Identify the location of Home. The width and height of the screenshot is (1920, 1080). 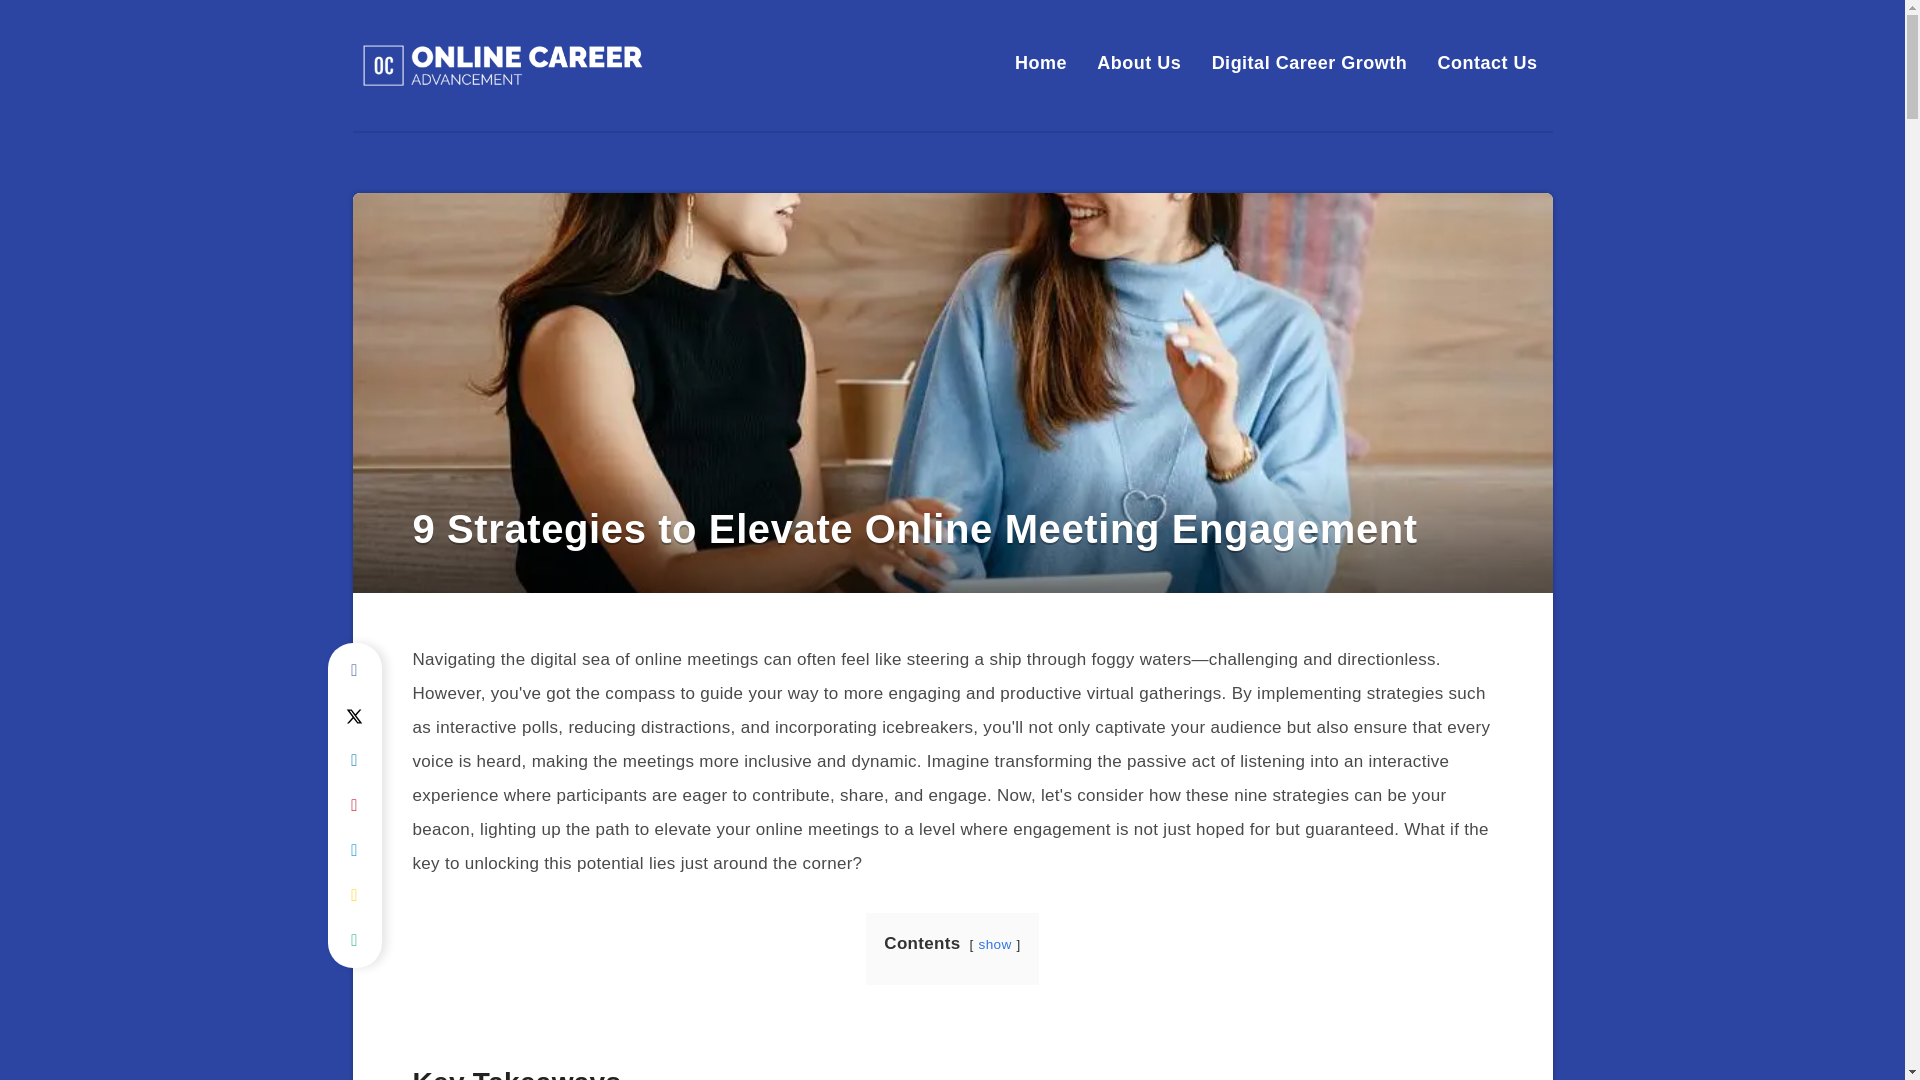
(1041, 62).